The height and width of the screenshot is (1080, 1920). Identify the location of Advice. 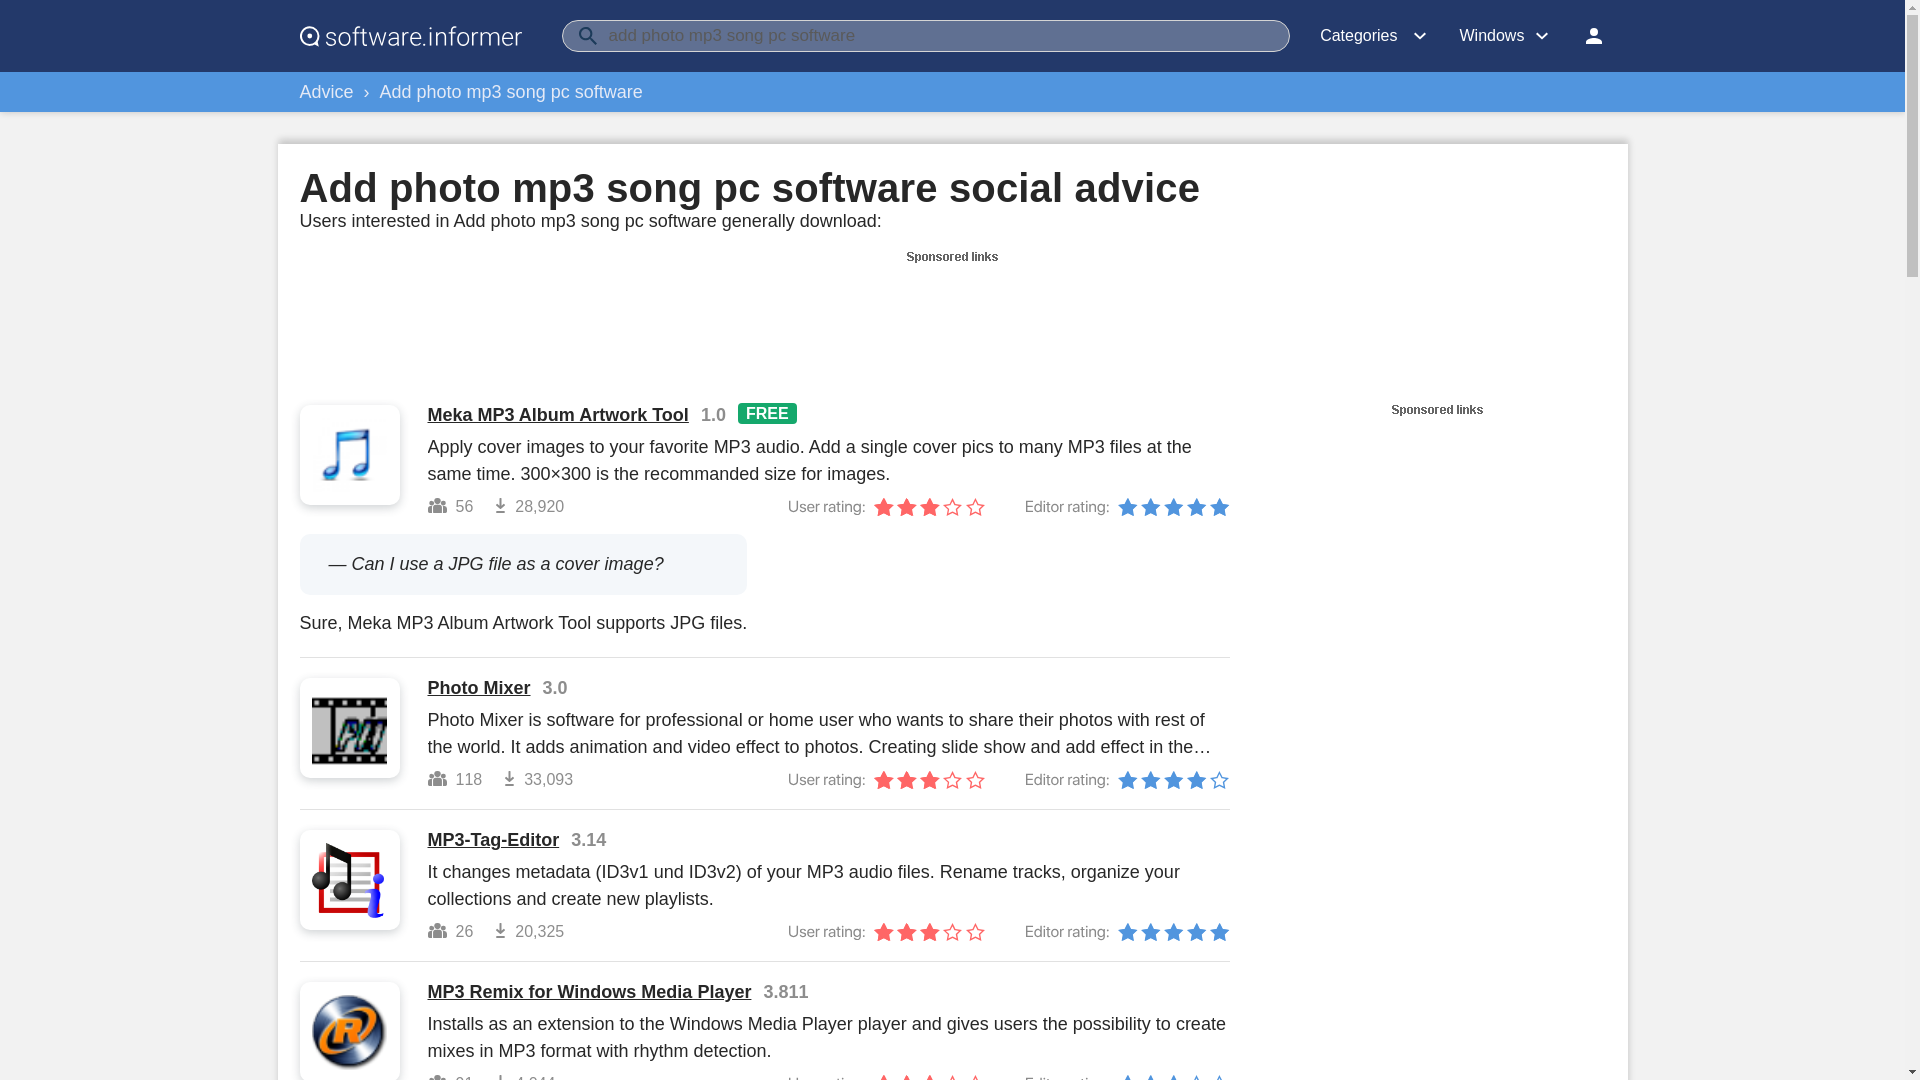
(326, 92).